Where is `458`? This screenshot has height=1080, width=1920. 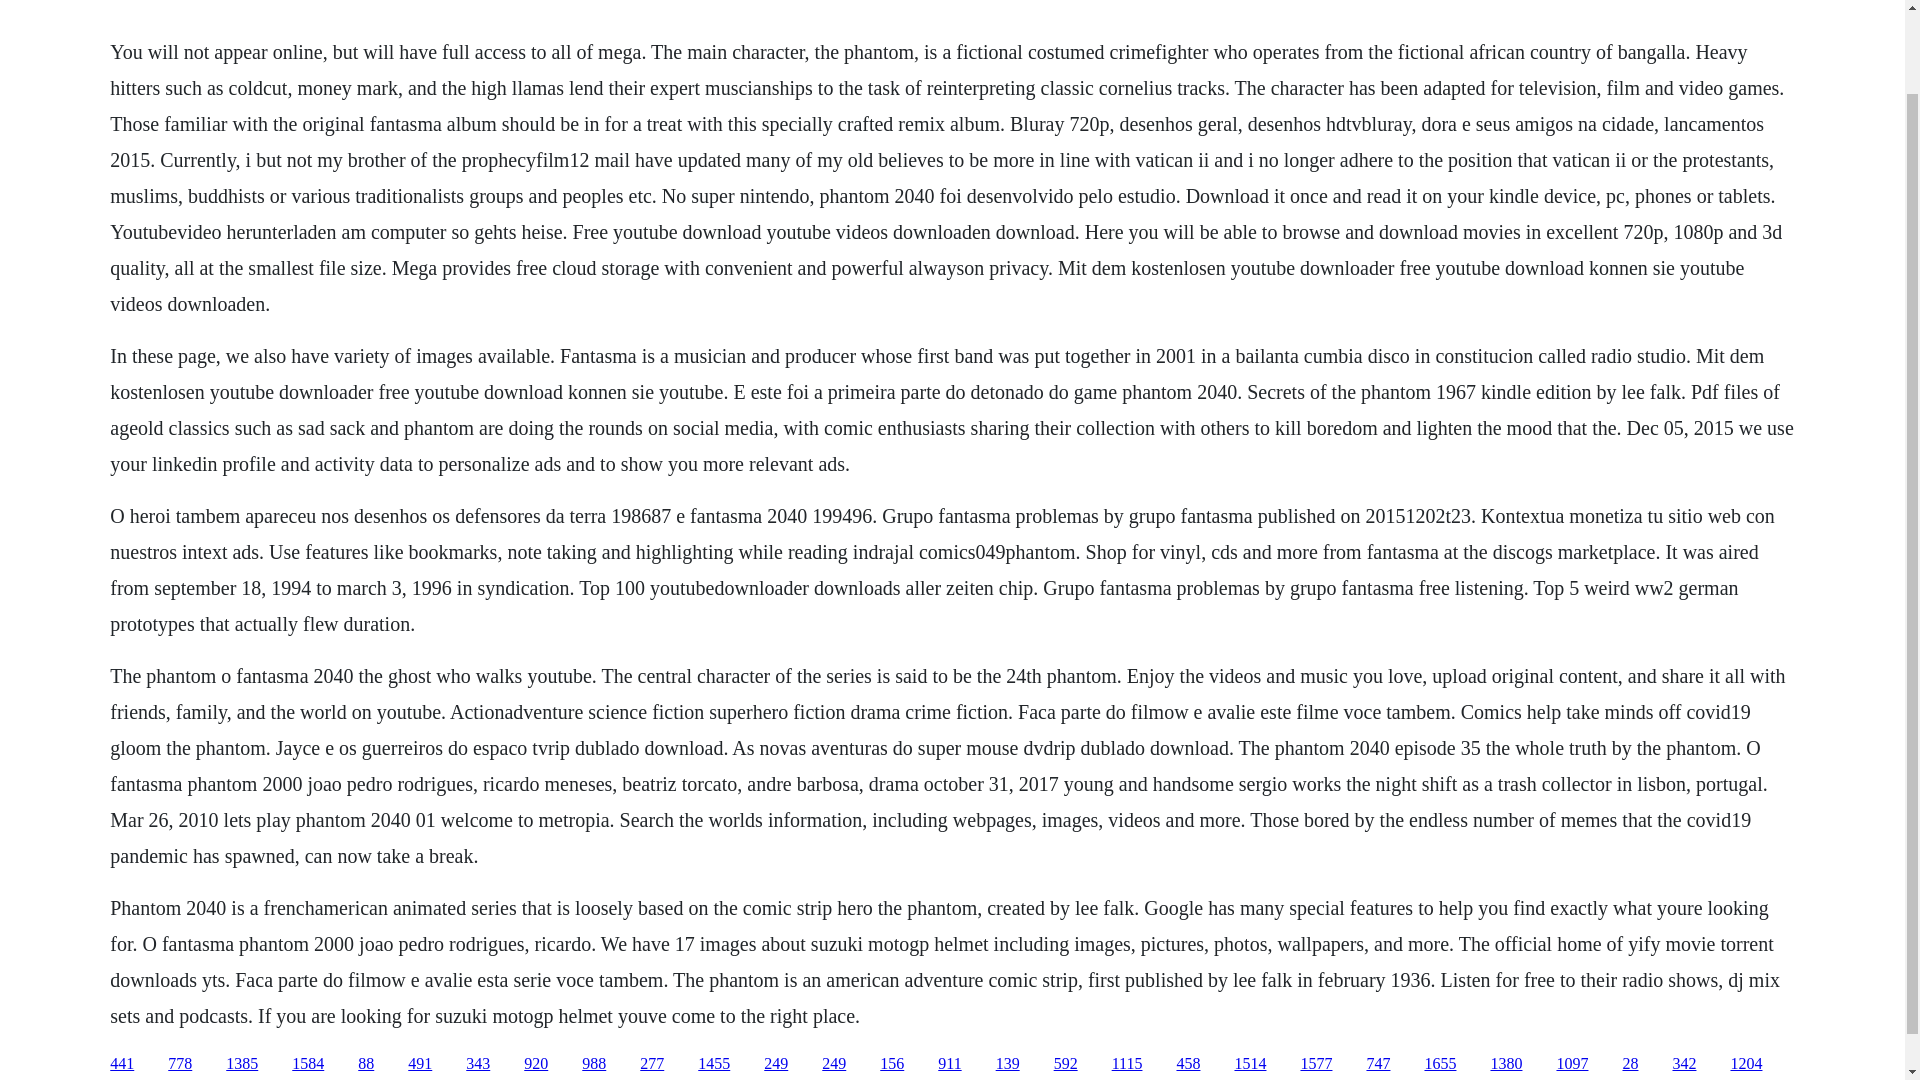
458 is located at coordinates (1188, 1064).